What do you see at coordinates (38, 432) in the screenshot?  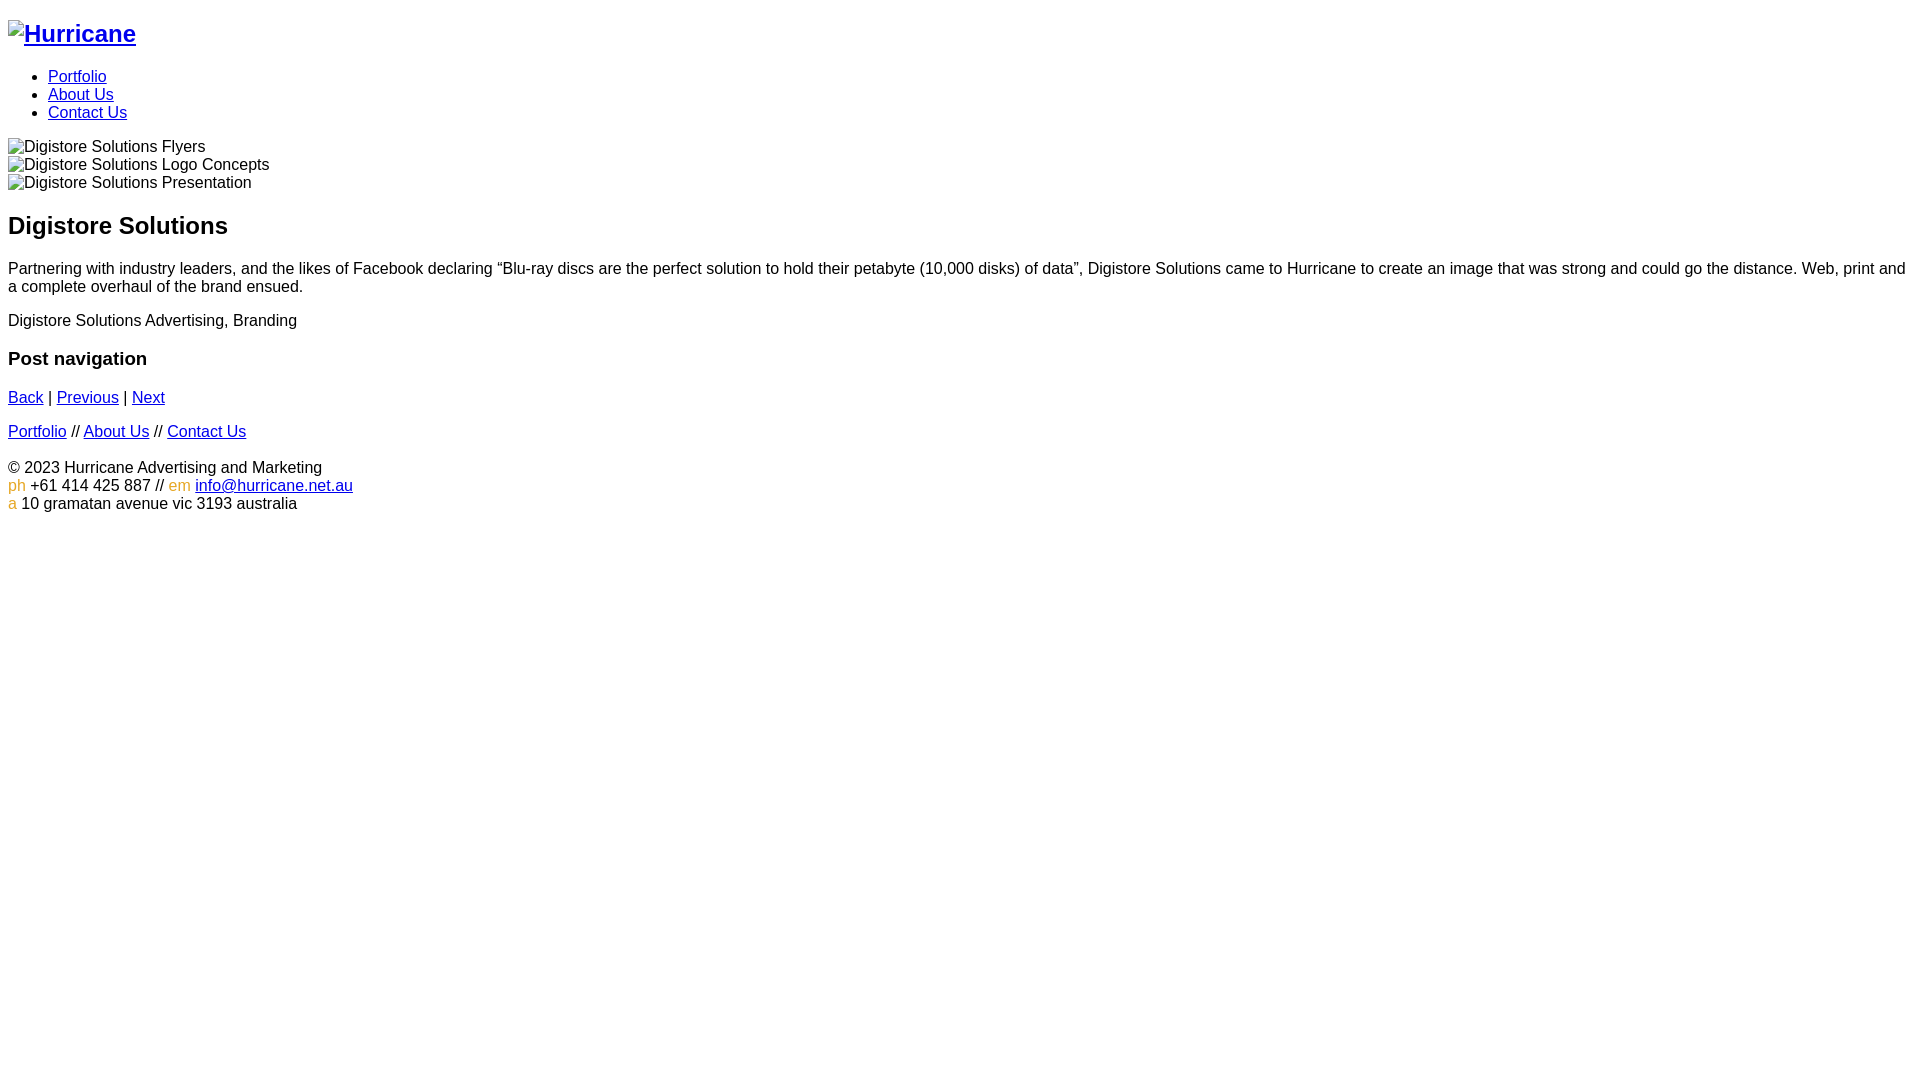 I see `Portfolio` at bounding box center [38, 432].